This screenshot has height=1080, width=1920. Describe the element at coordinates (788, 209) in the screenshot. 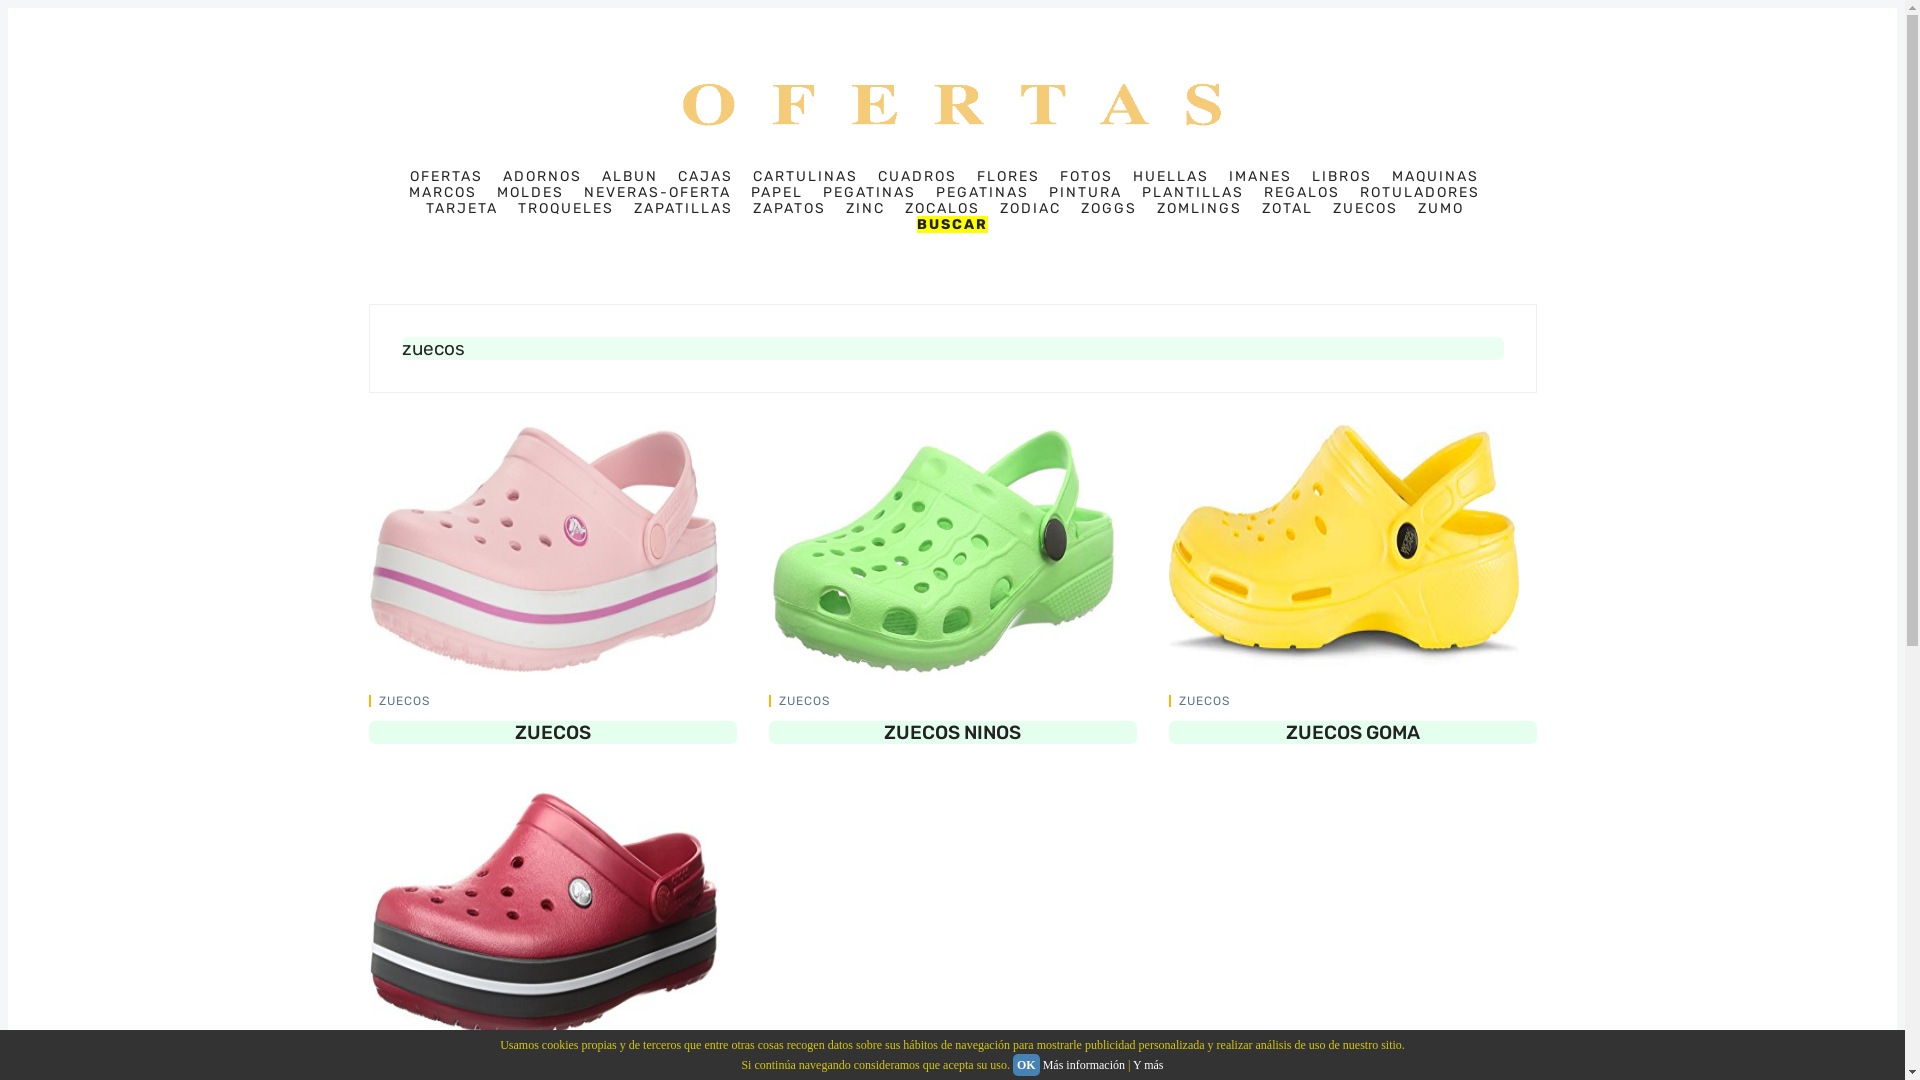

I see `ZAPATOS` at that location.